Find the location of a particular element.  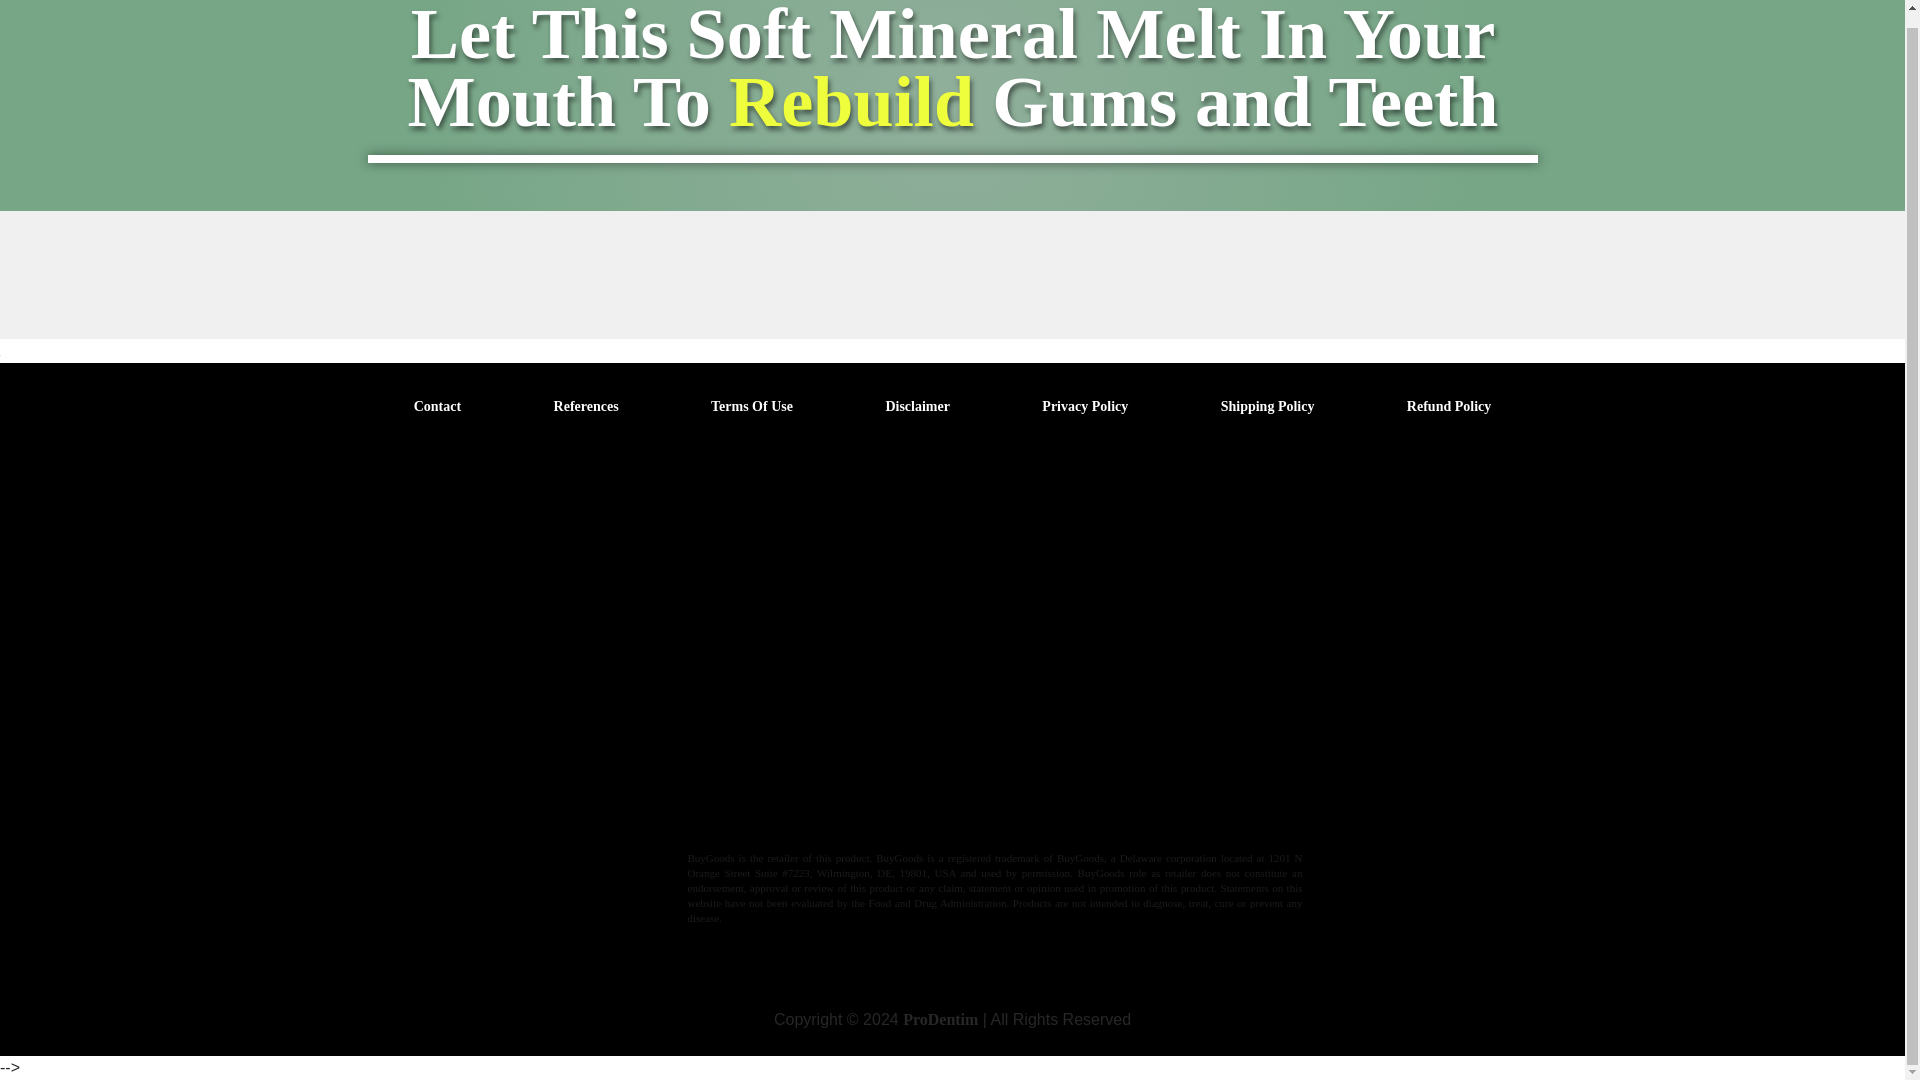

Disclaimer is located at coordinates (918, 406).